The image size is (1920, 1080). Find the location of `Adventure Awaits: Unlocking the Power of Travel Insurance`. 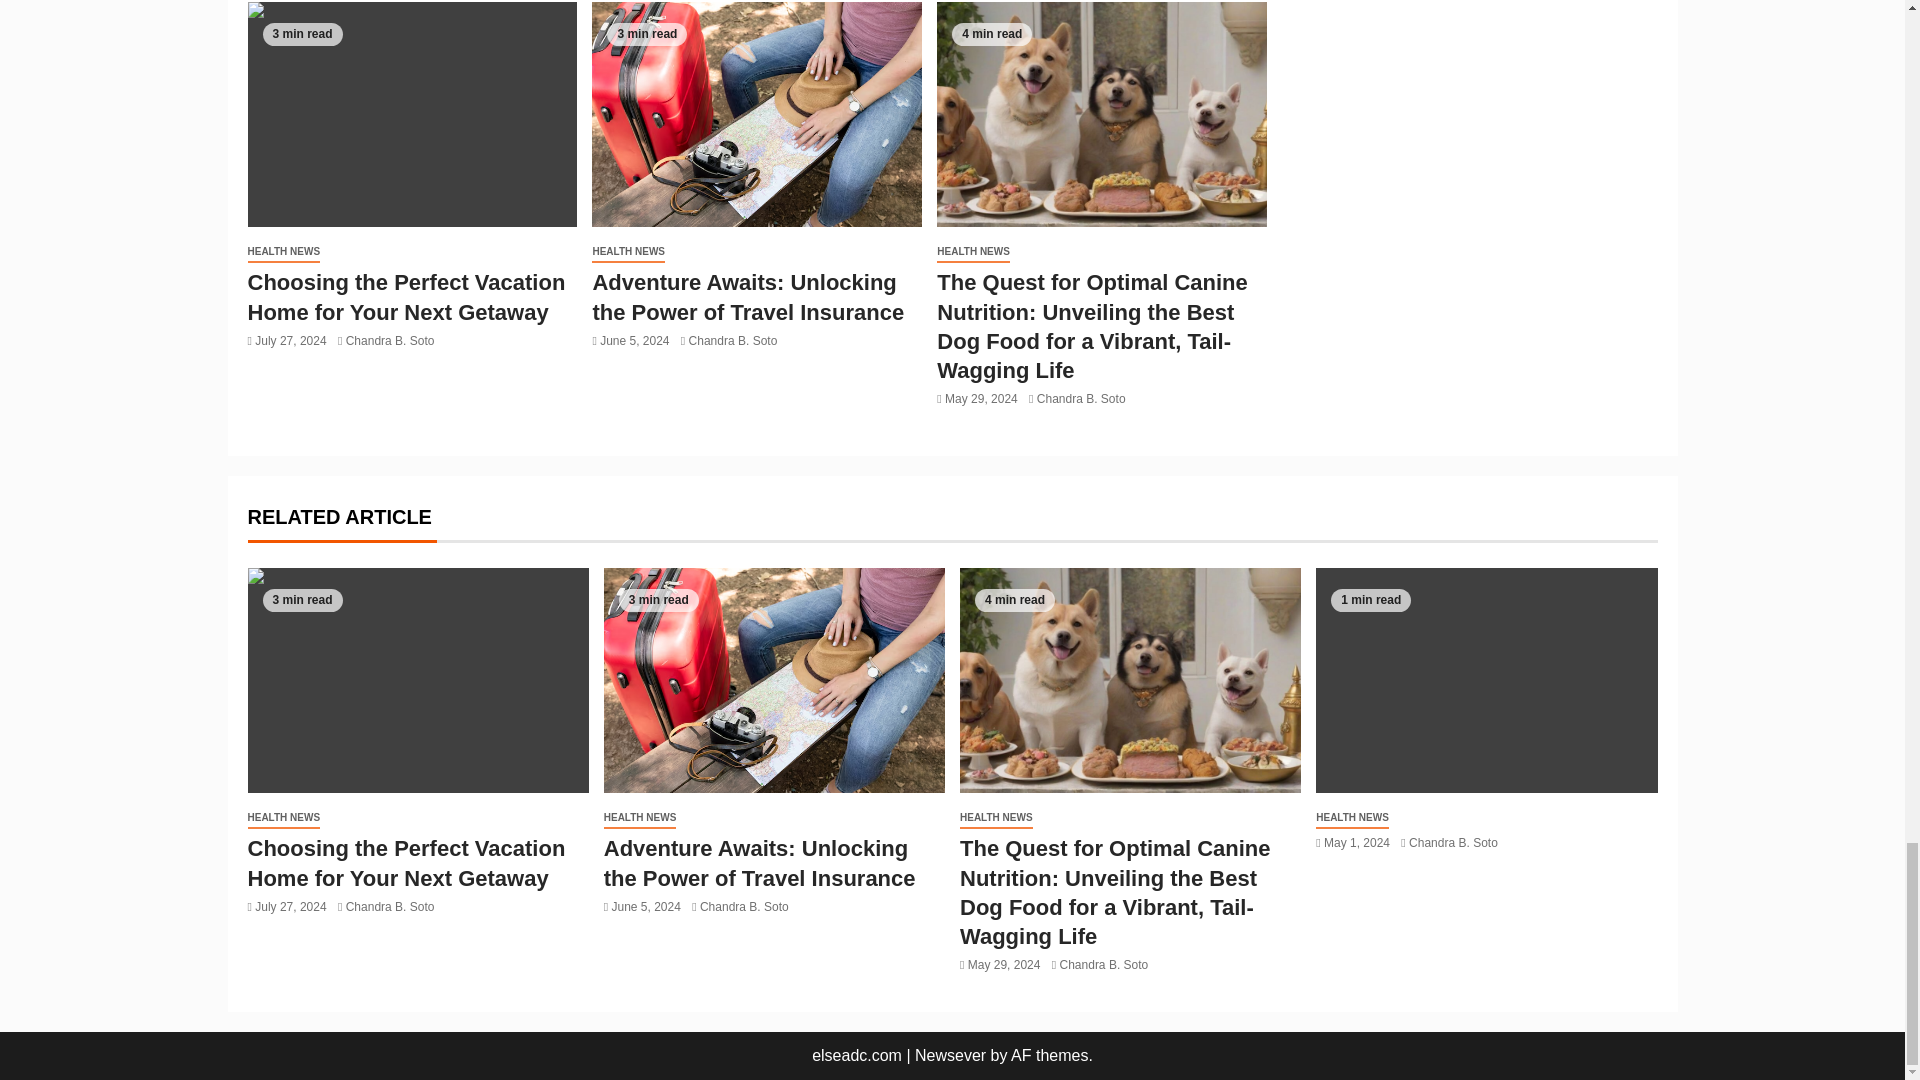

Adventure Awaits: Unlocking the Power of Travel Insurance is located at coordinates (774, 680).